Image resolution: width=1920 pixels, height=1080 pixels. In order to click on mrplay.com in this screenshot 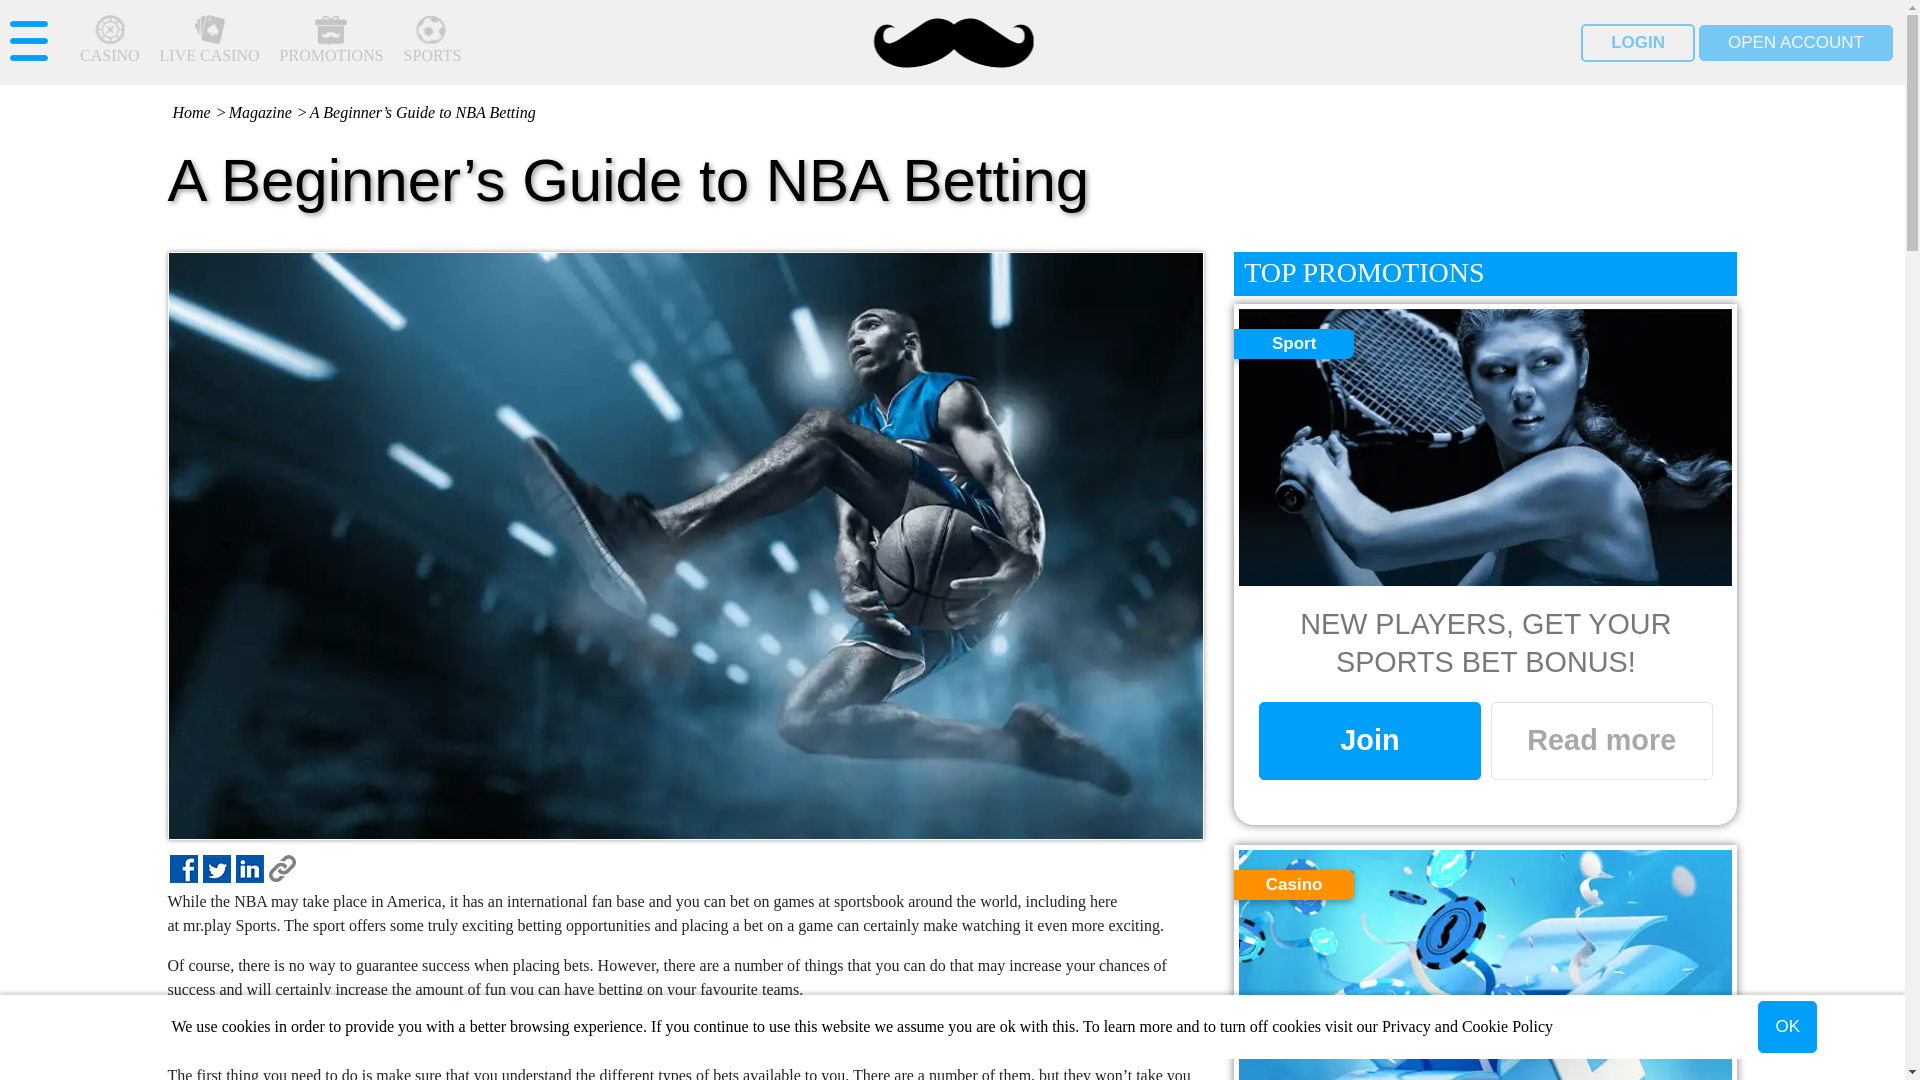, I will do `click(952, 43)`.